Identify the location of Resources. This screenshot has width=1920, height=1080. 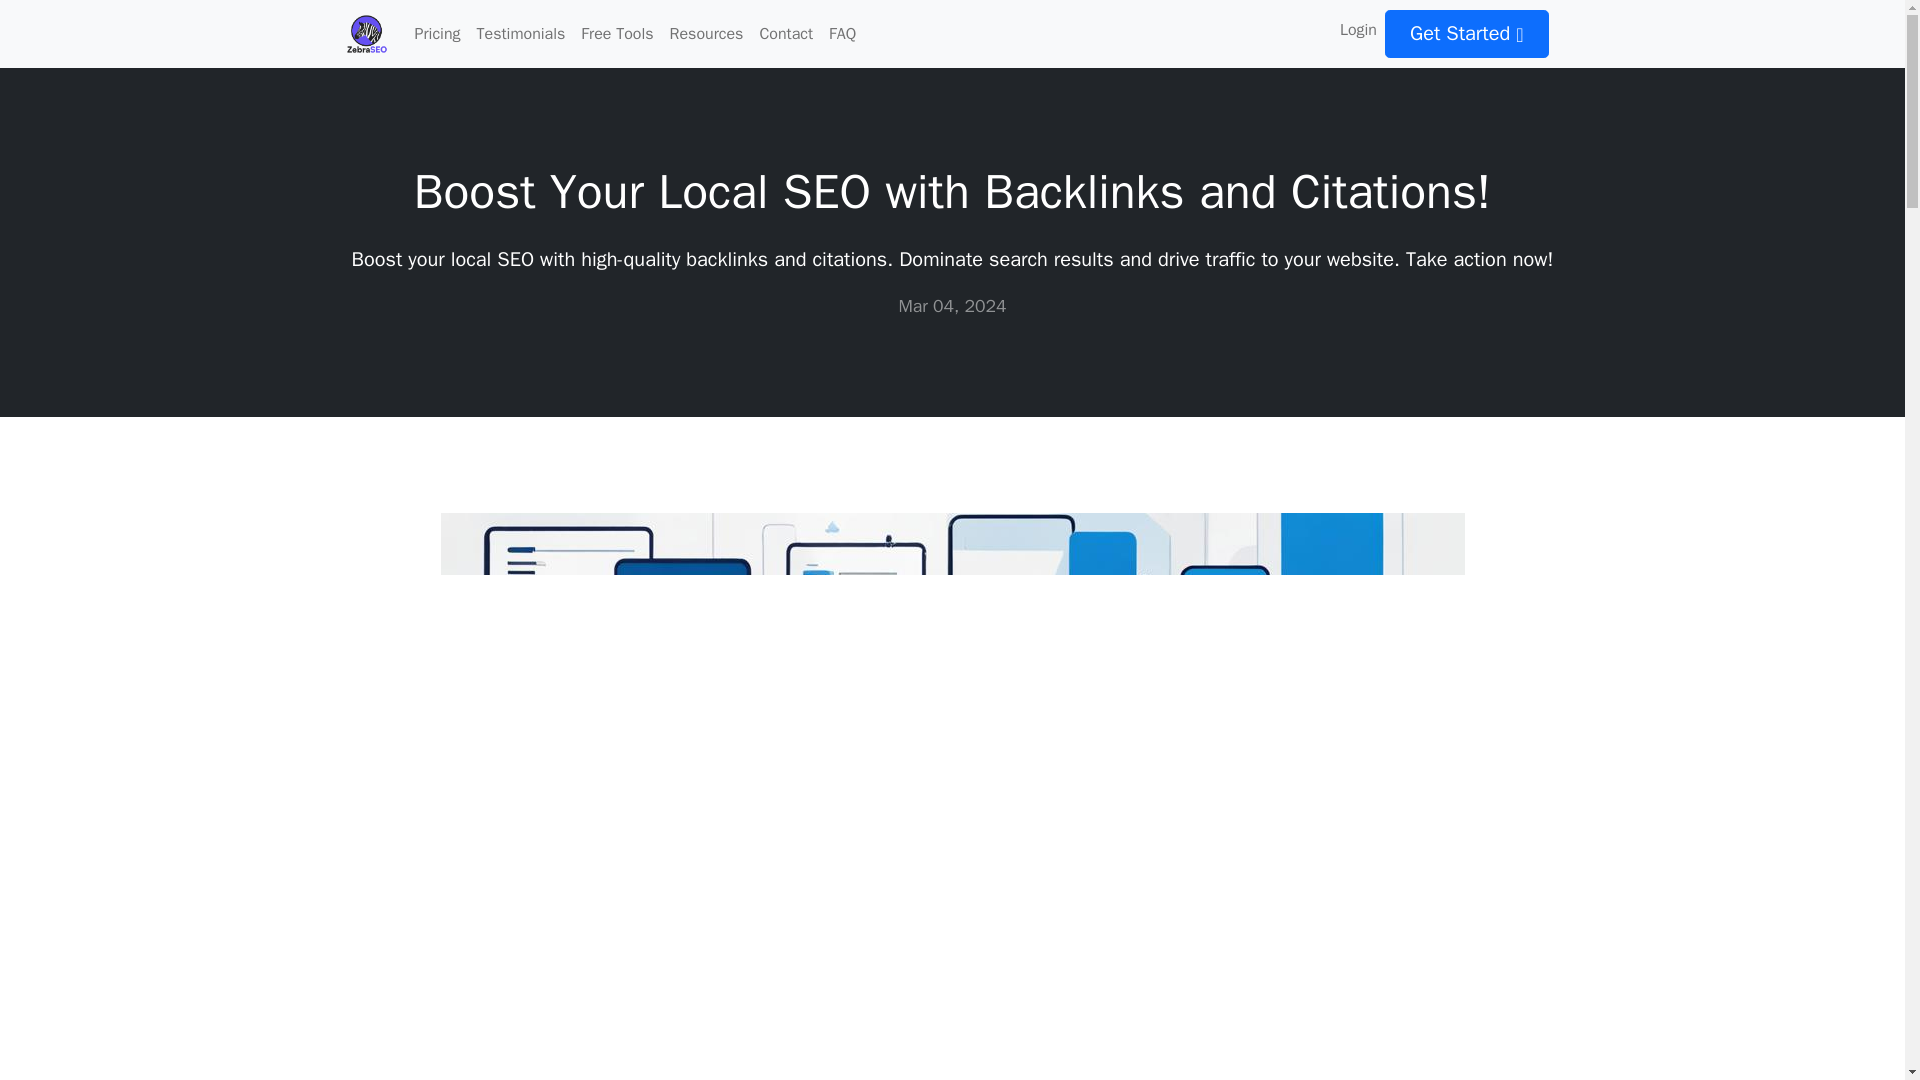
(707, 34).